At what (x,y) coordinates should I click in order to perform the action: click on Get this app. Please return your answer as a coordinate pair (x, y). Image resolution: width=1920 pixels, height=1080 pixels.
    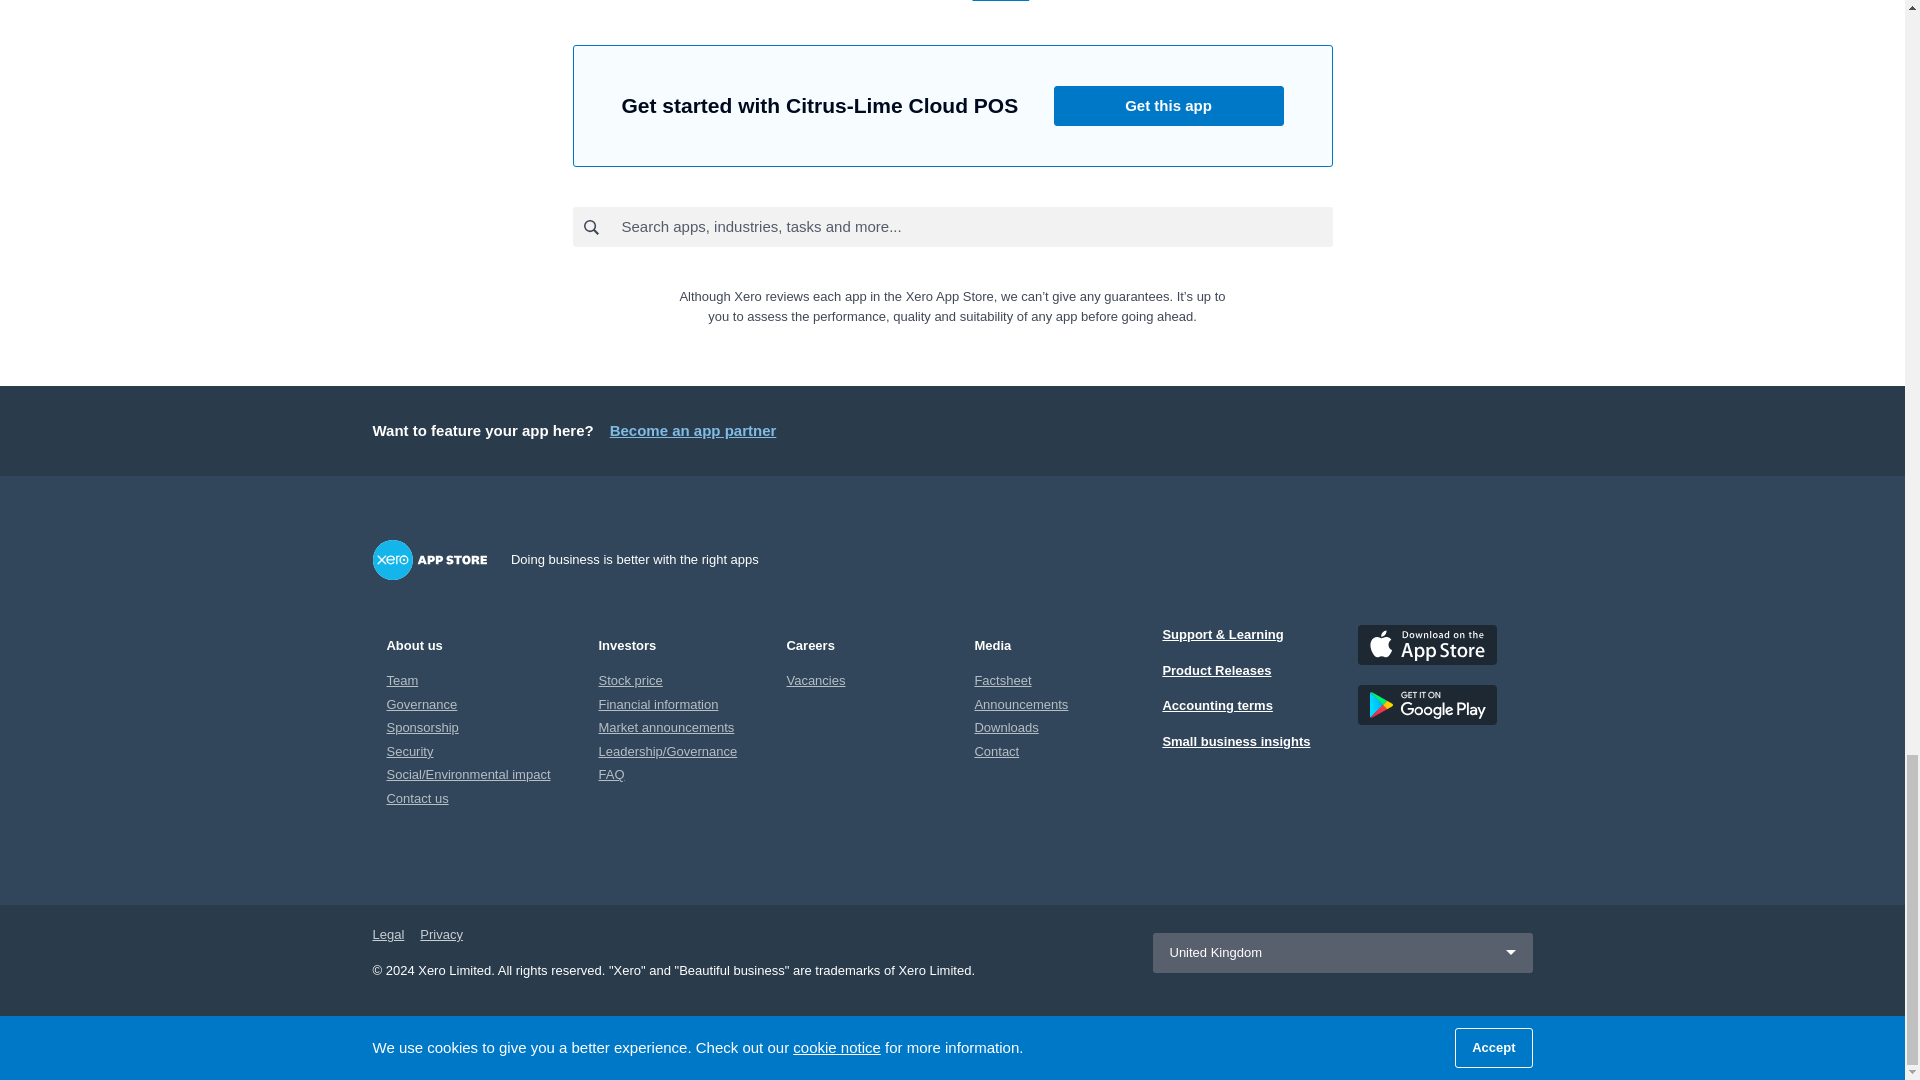
    Looking at the image, I should click on (1169, 106).